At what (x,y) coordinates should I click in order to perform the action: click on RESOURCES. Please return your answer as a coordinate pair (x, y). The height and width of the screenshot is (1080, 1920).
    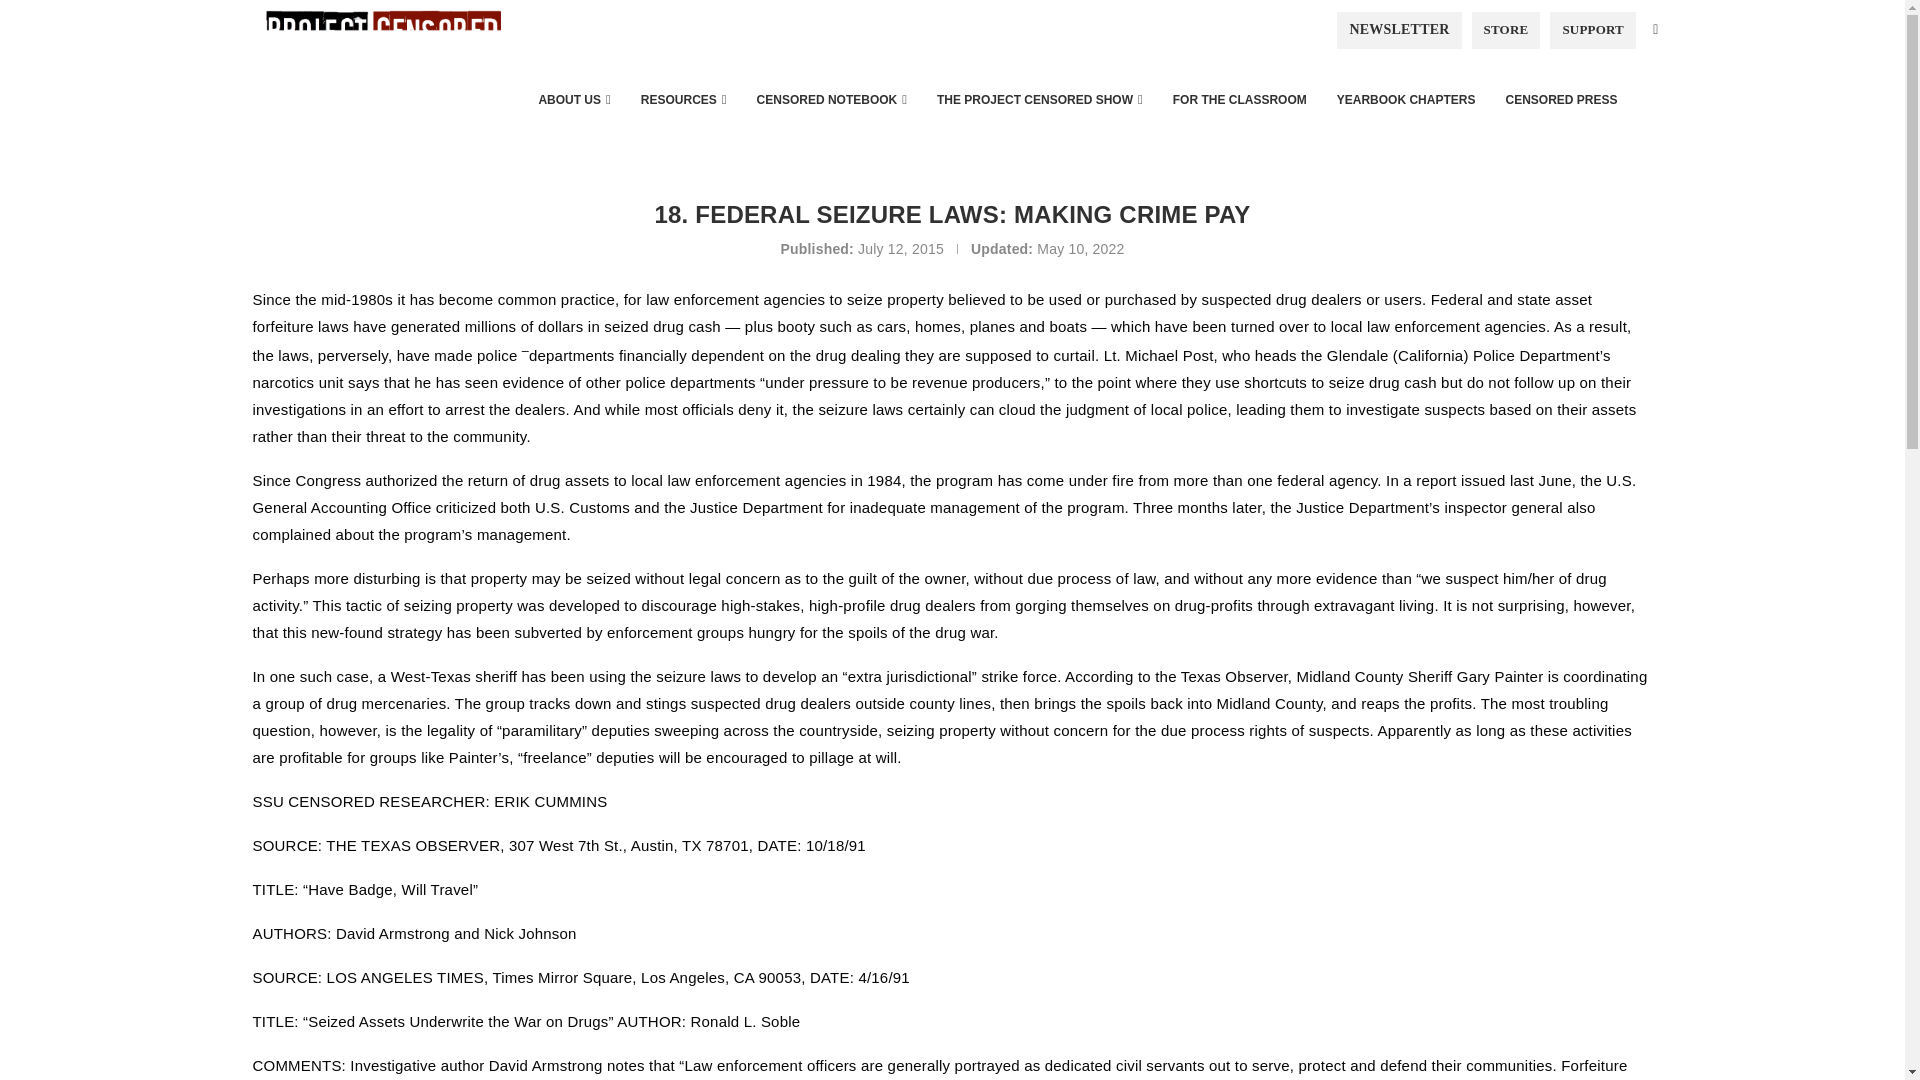
    Looking at the image, I should click on (683, 100).